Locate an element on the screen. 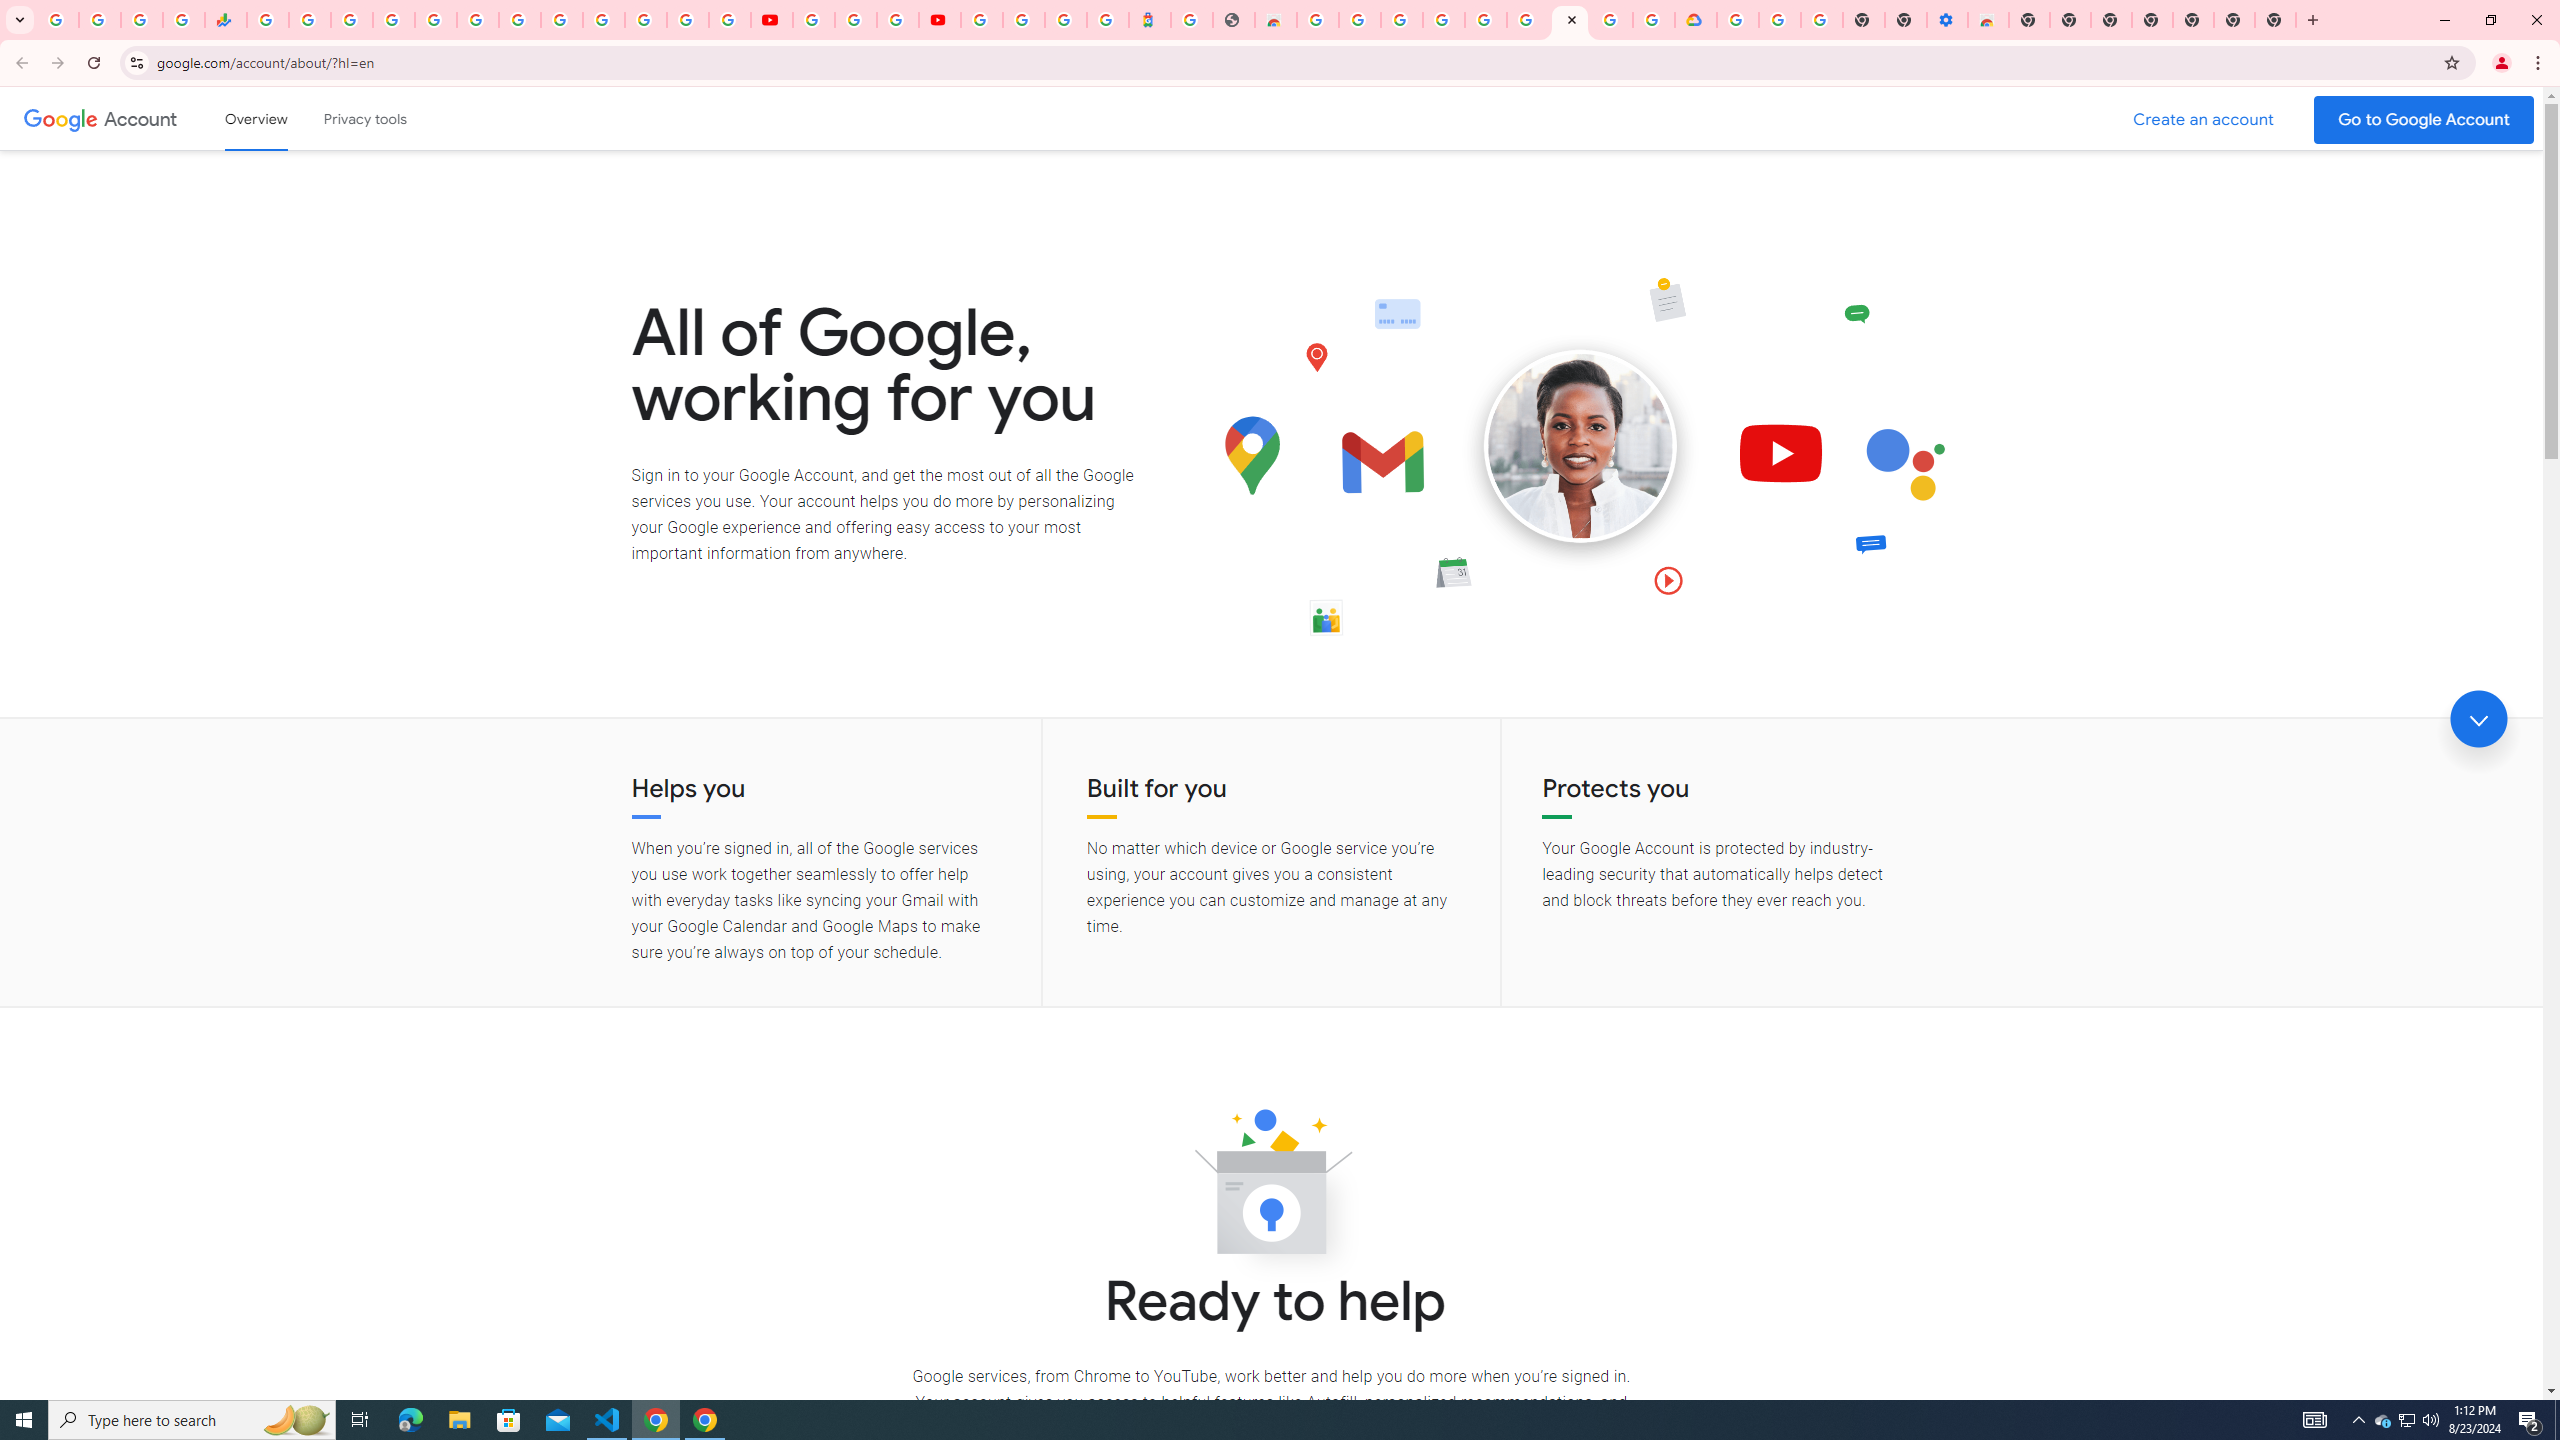 This screenshot has width=2560, height=1440. YouTube is located at coordinates (772, 20).